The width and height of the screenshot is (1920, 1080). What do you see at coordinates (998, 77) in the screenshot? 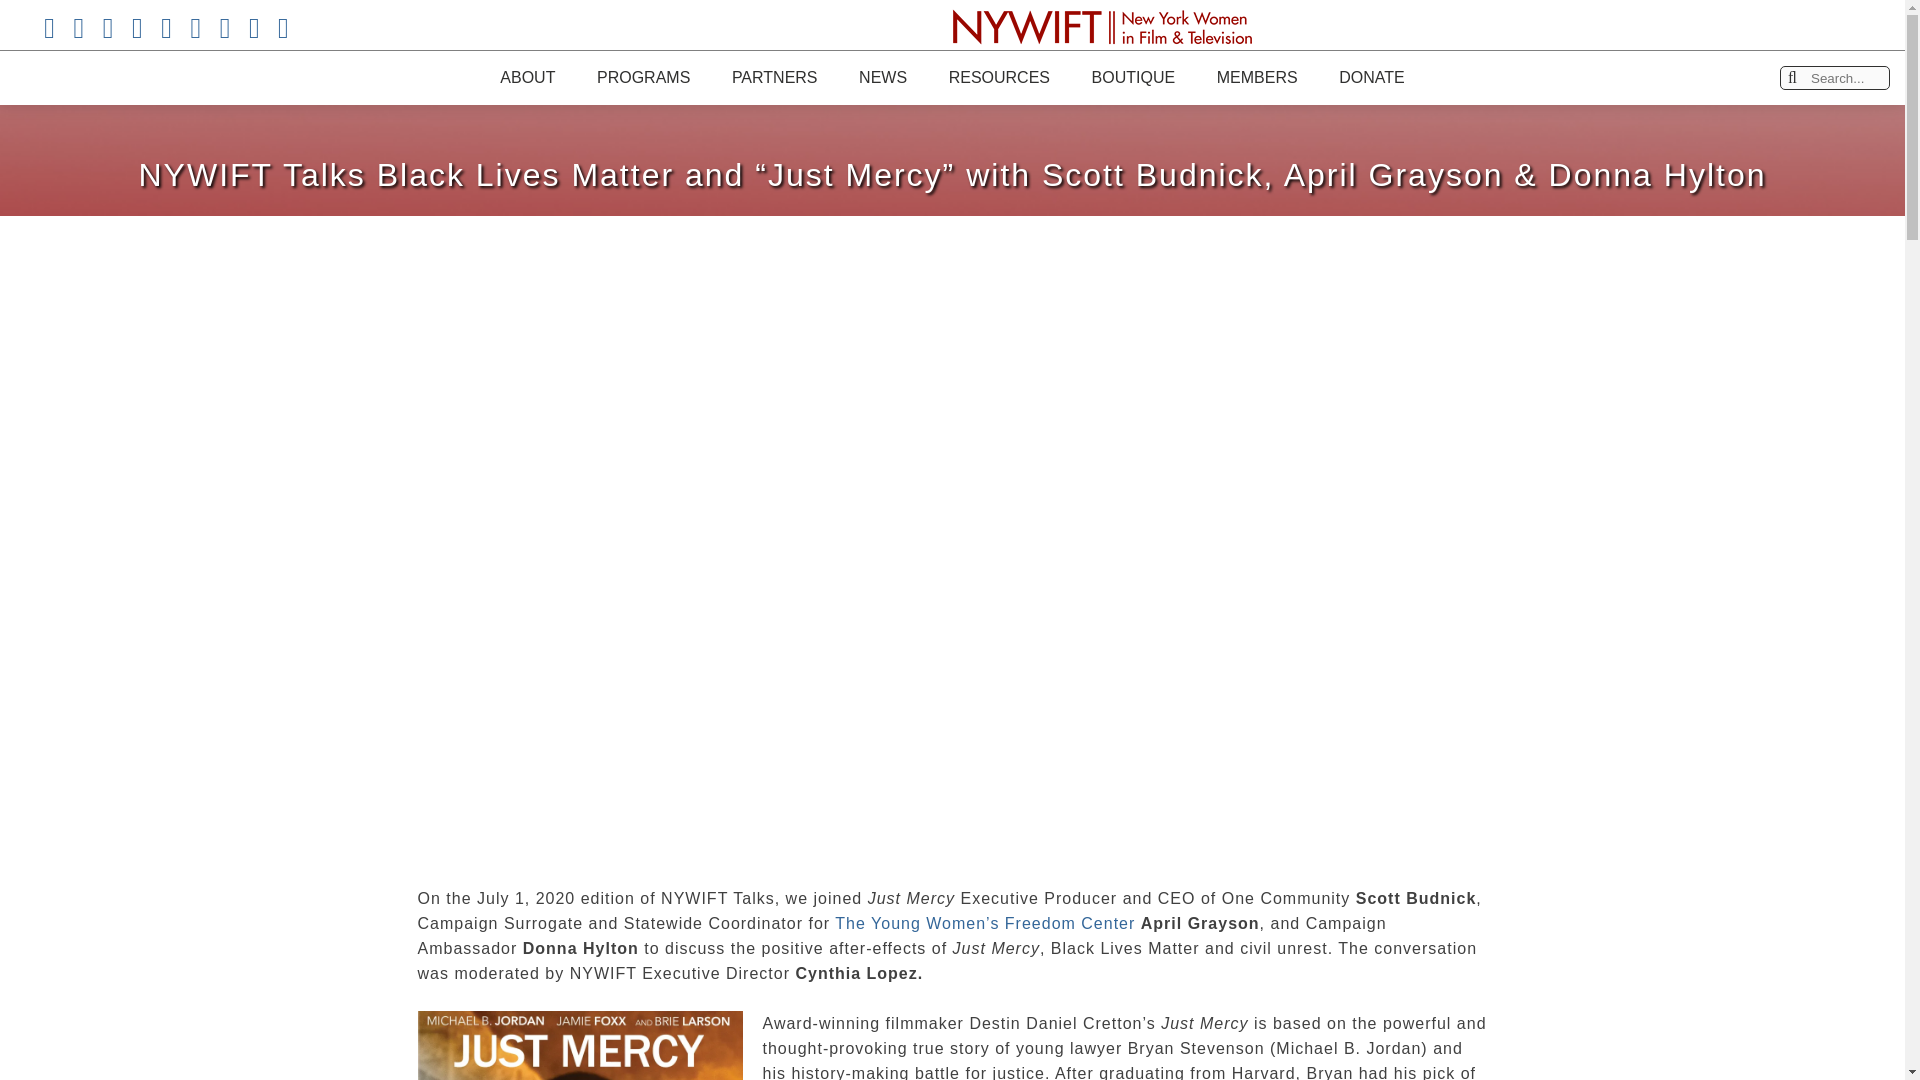
I see `RESOURCES` at bounding box center [998, 77].